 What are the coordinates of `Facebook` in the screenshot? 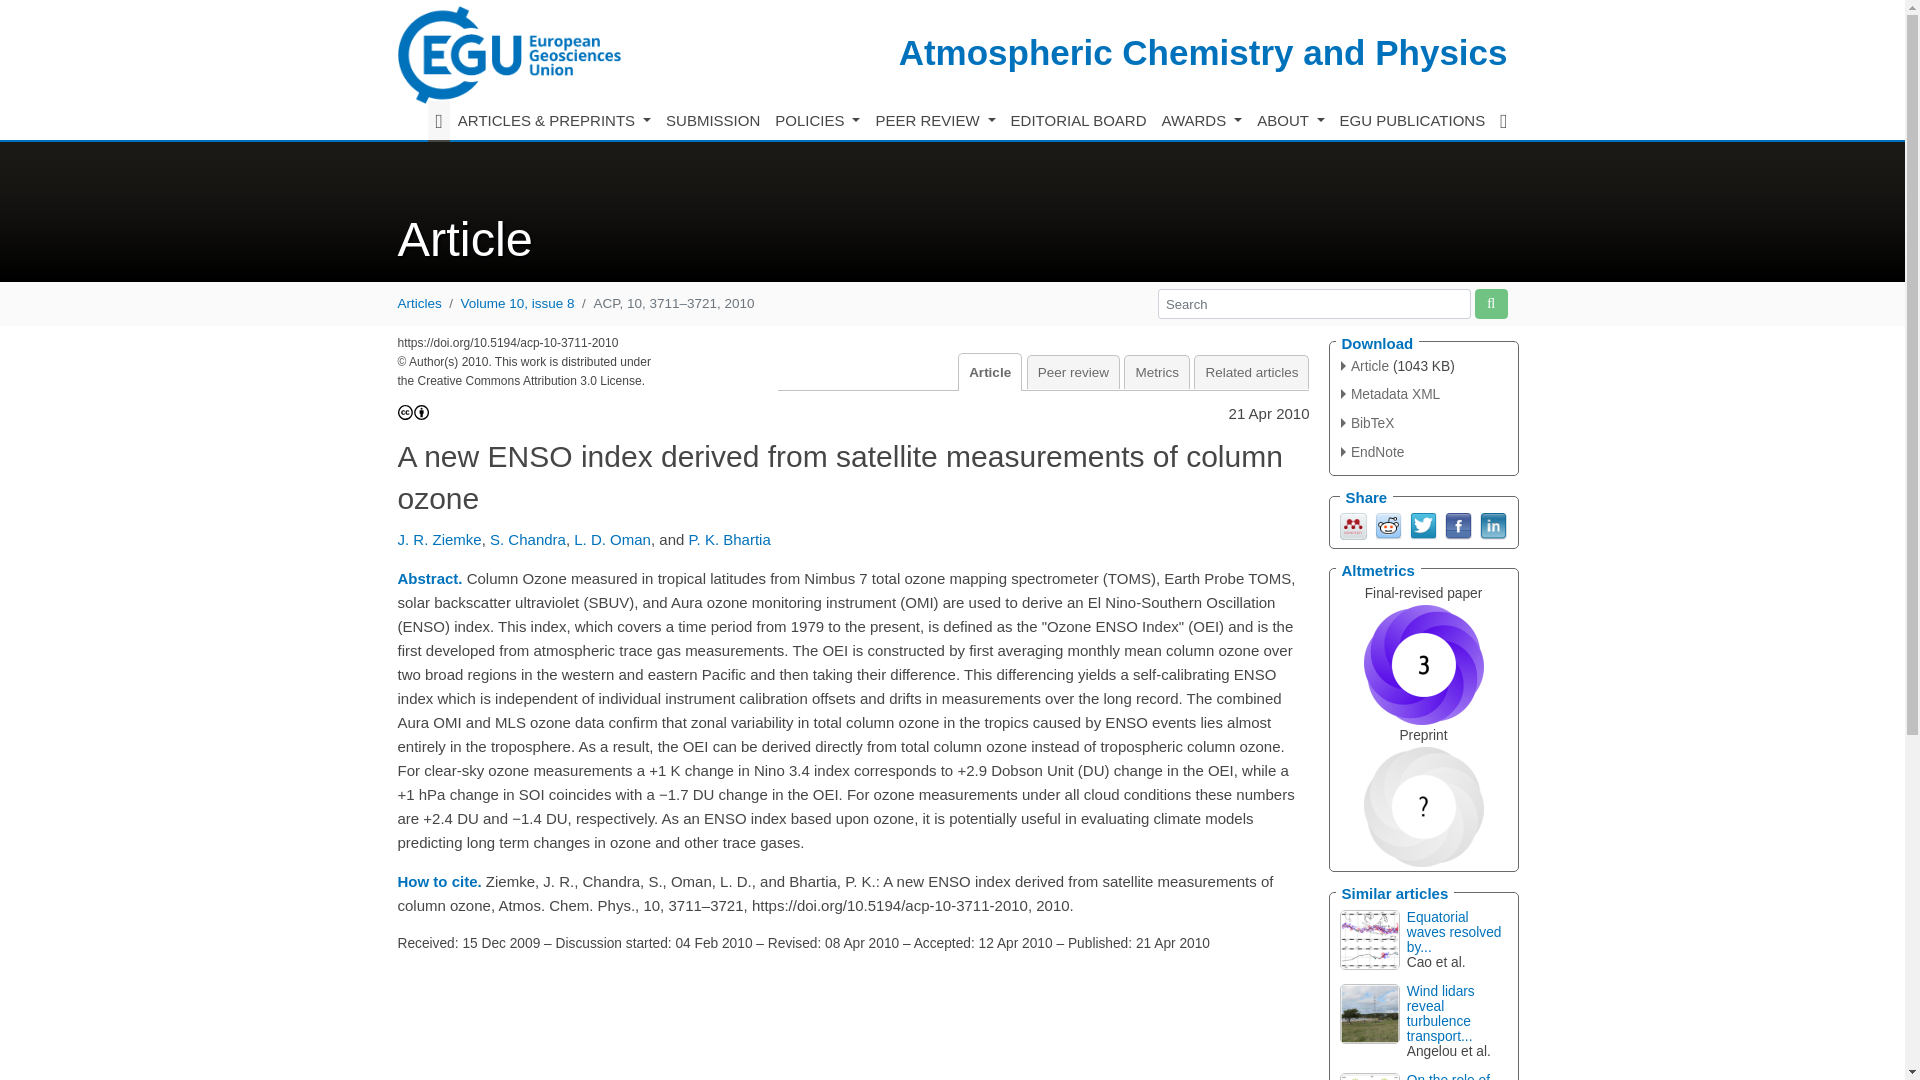 It's located at (1456, 524).